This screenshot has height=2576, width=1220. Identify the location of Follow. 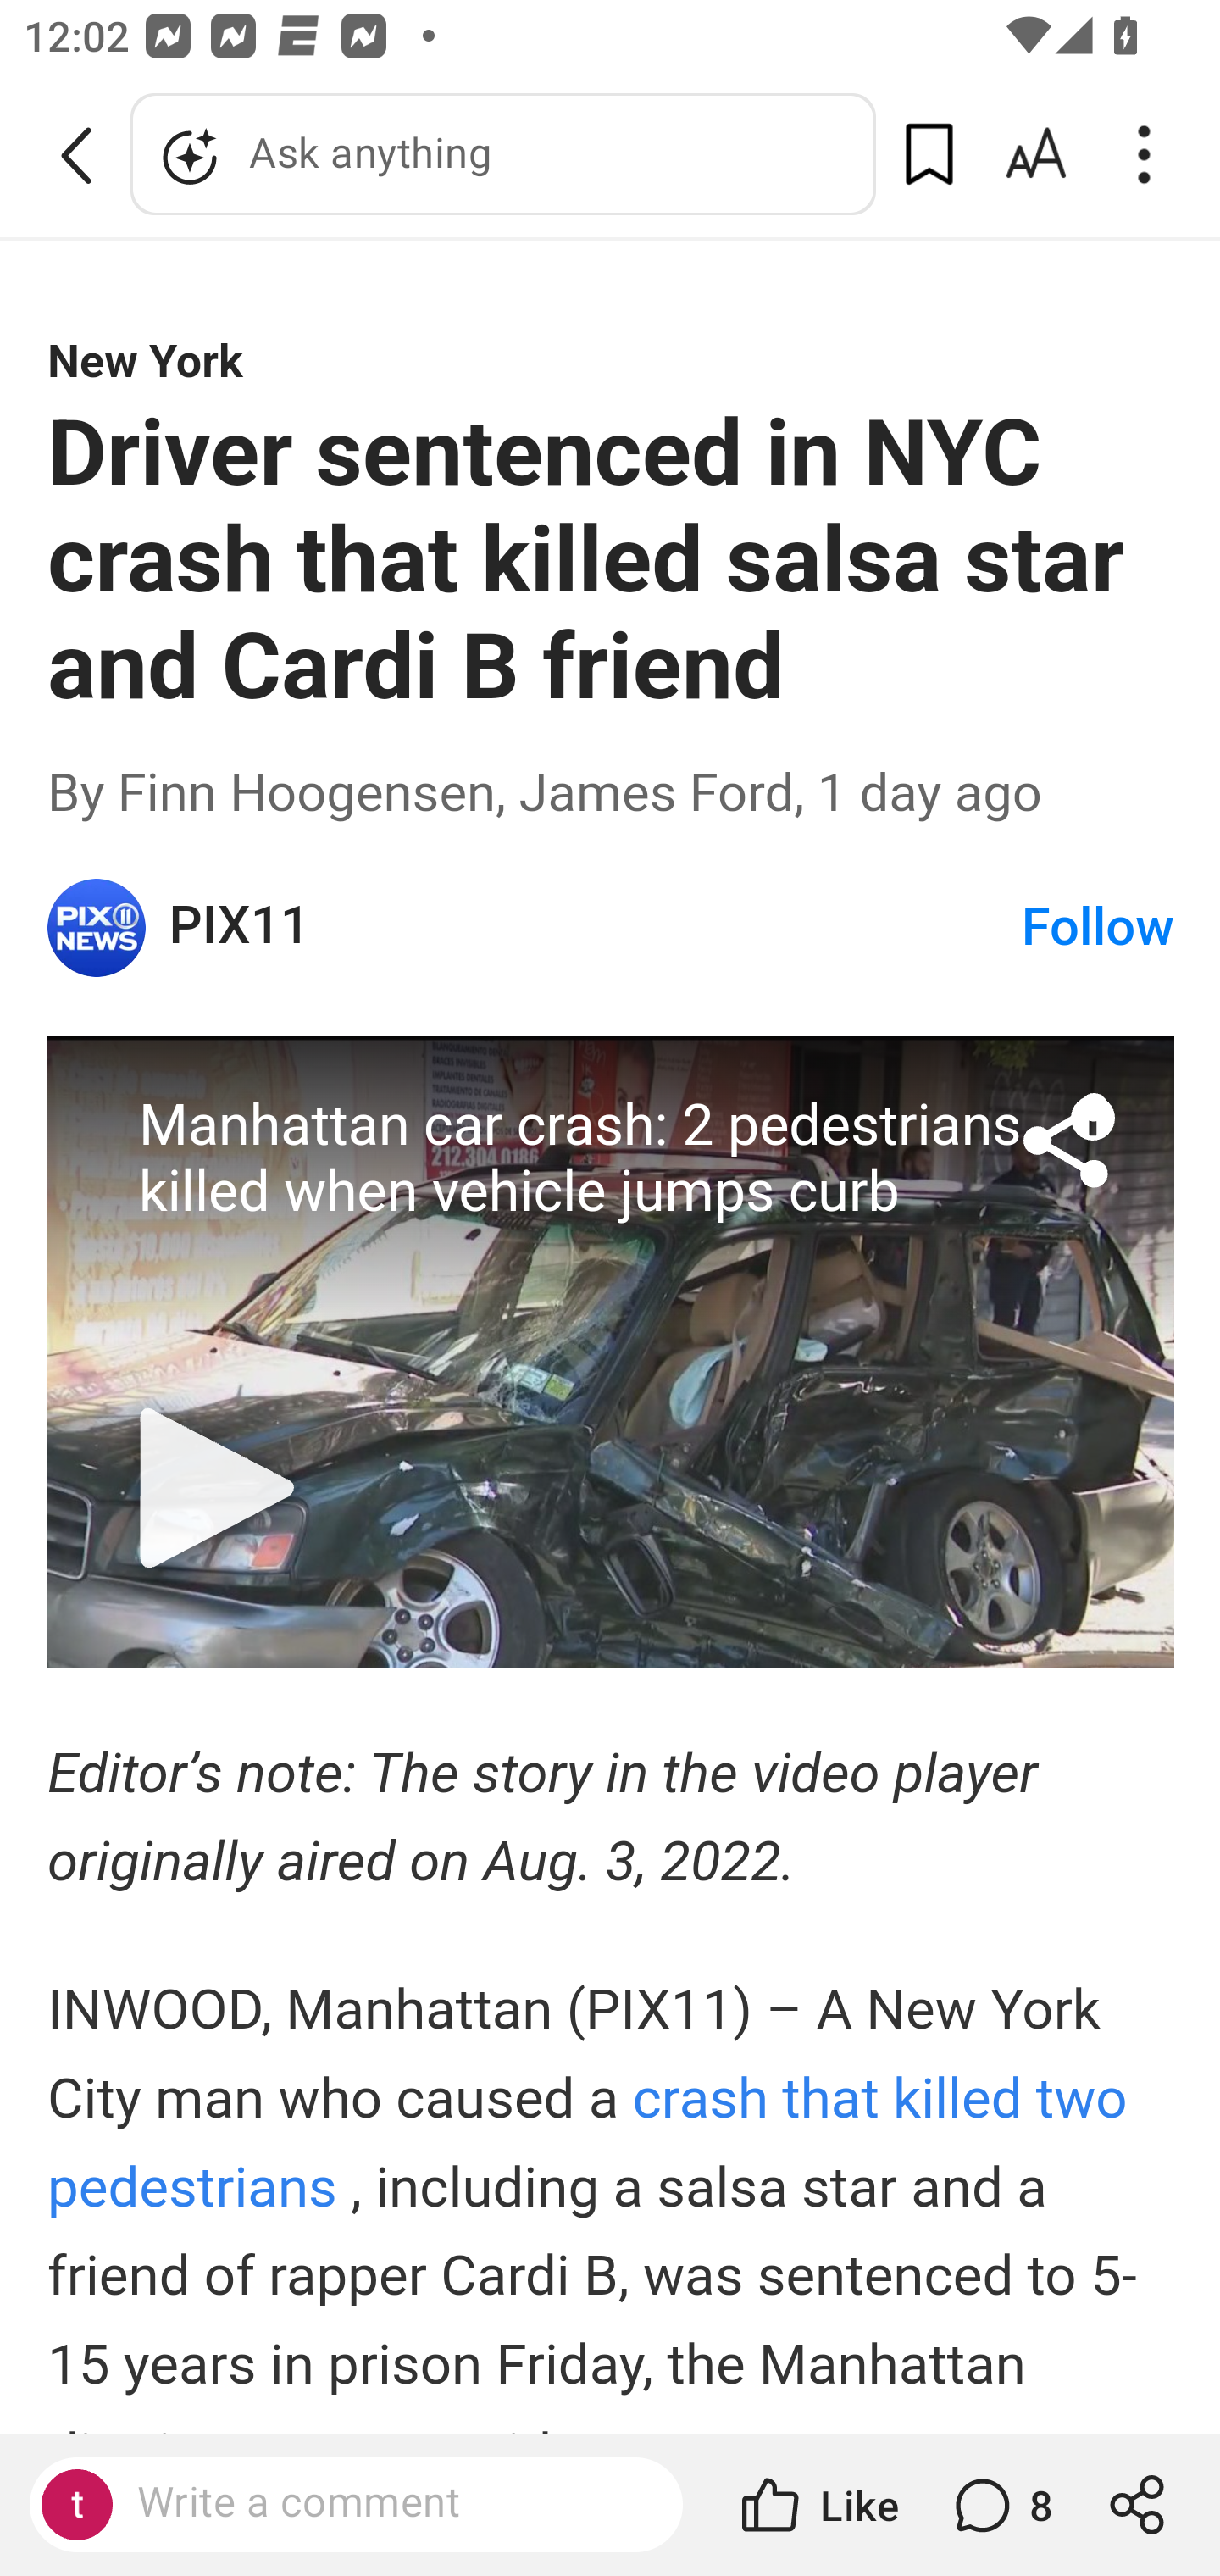
(1098, 928).